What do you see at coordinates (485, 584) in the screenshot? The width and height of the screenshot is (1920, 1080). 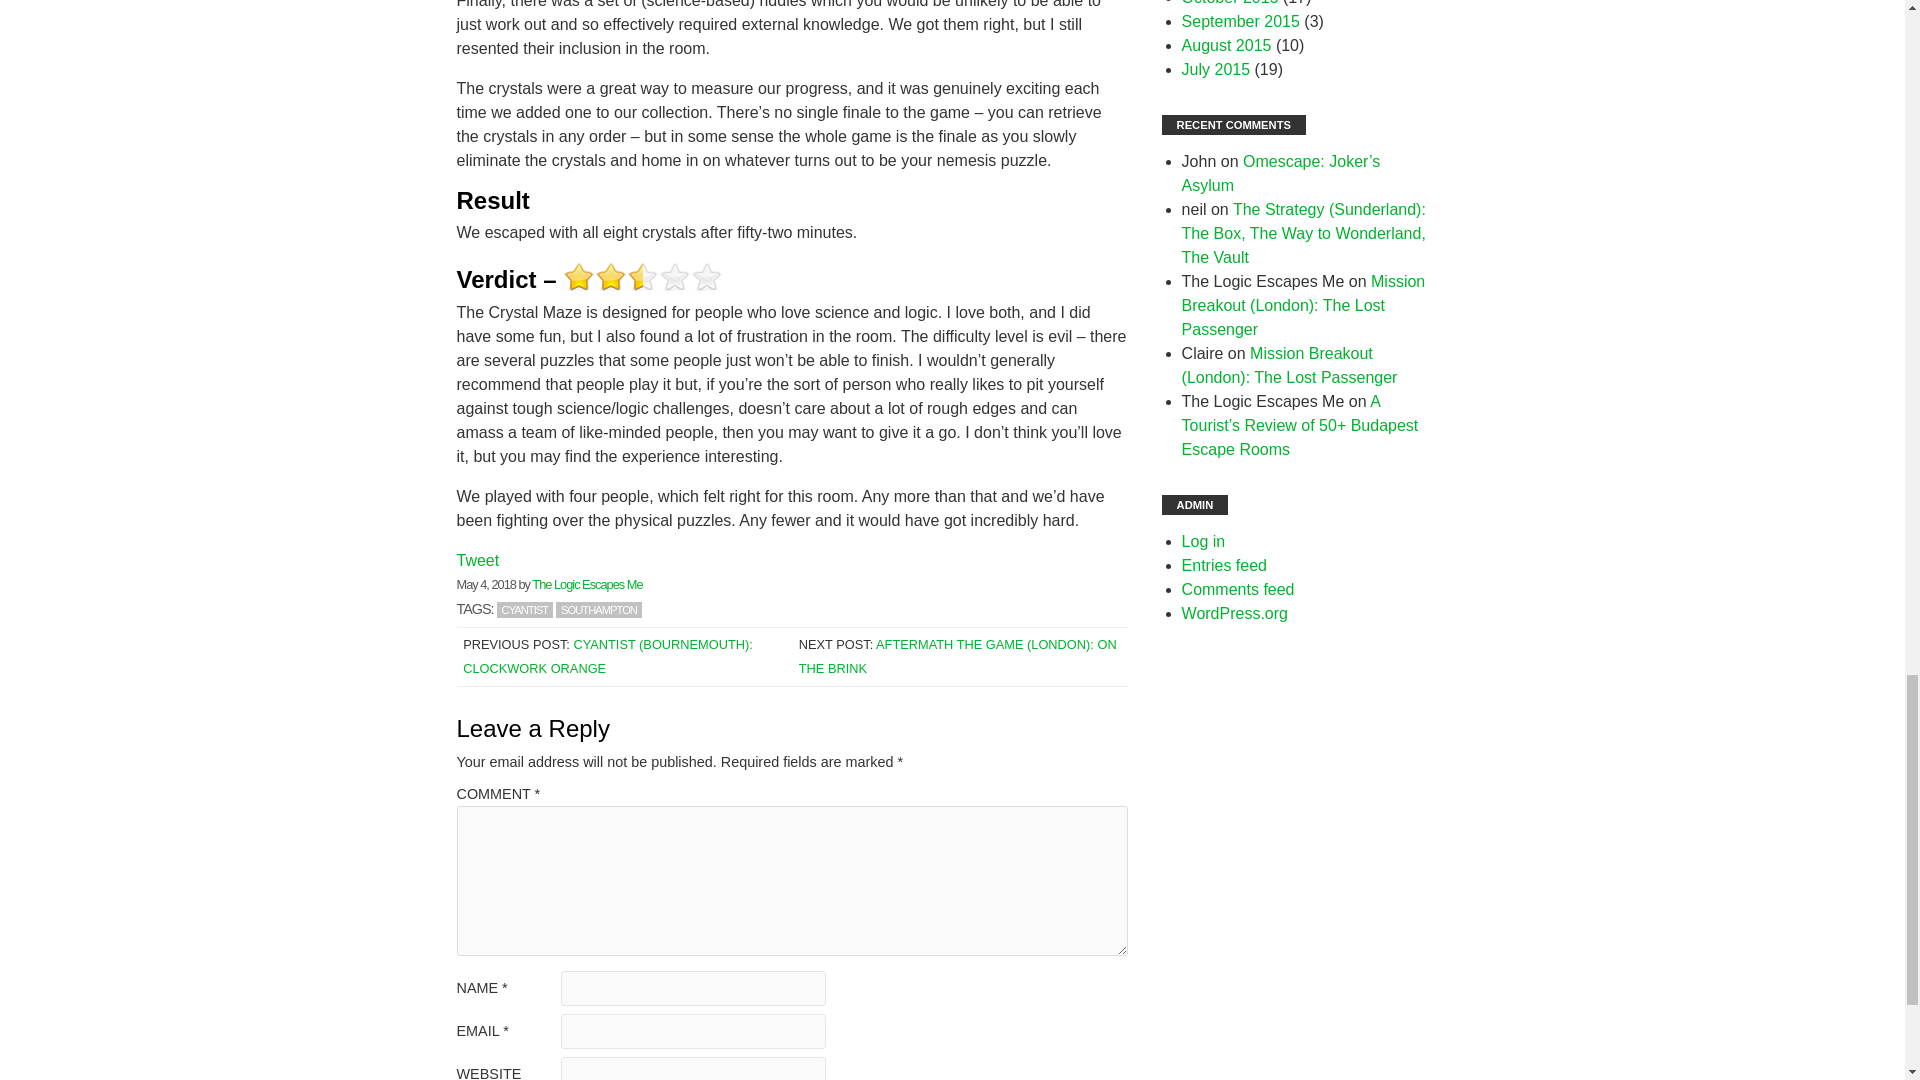 I see `Friday, May 4, 2018, 5:12 pm` at bounding box center [485, 584].